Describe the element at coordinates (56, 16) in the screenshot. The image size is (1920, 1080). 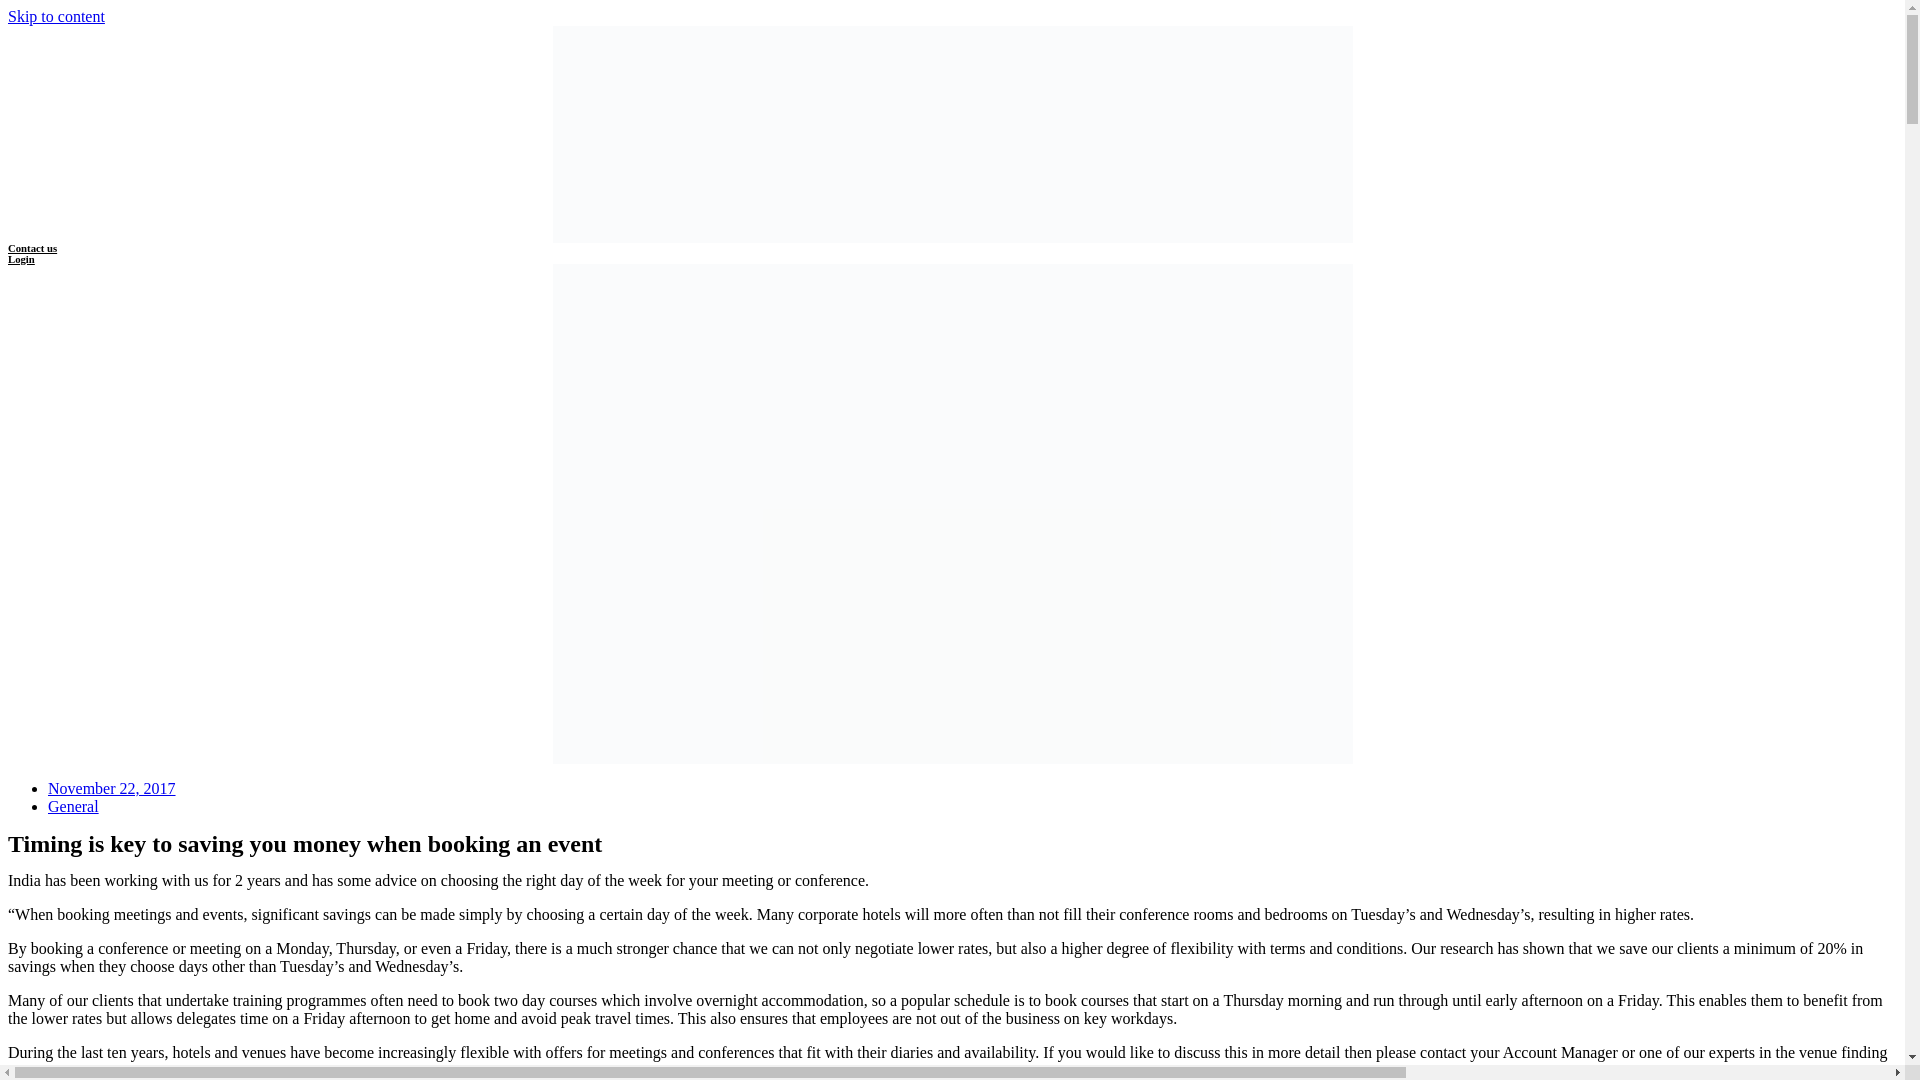
I see `Skip to content` at that location.